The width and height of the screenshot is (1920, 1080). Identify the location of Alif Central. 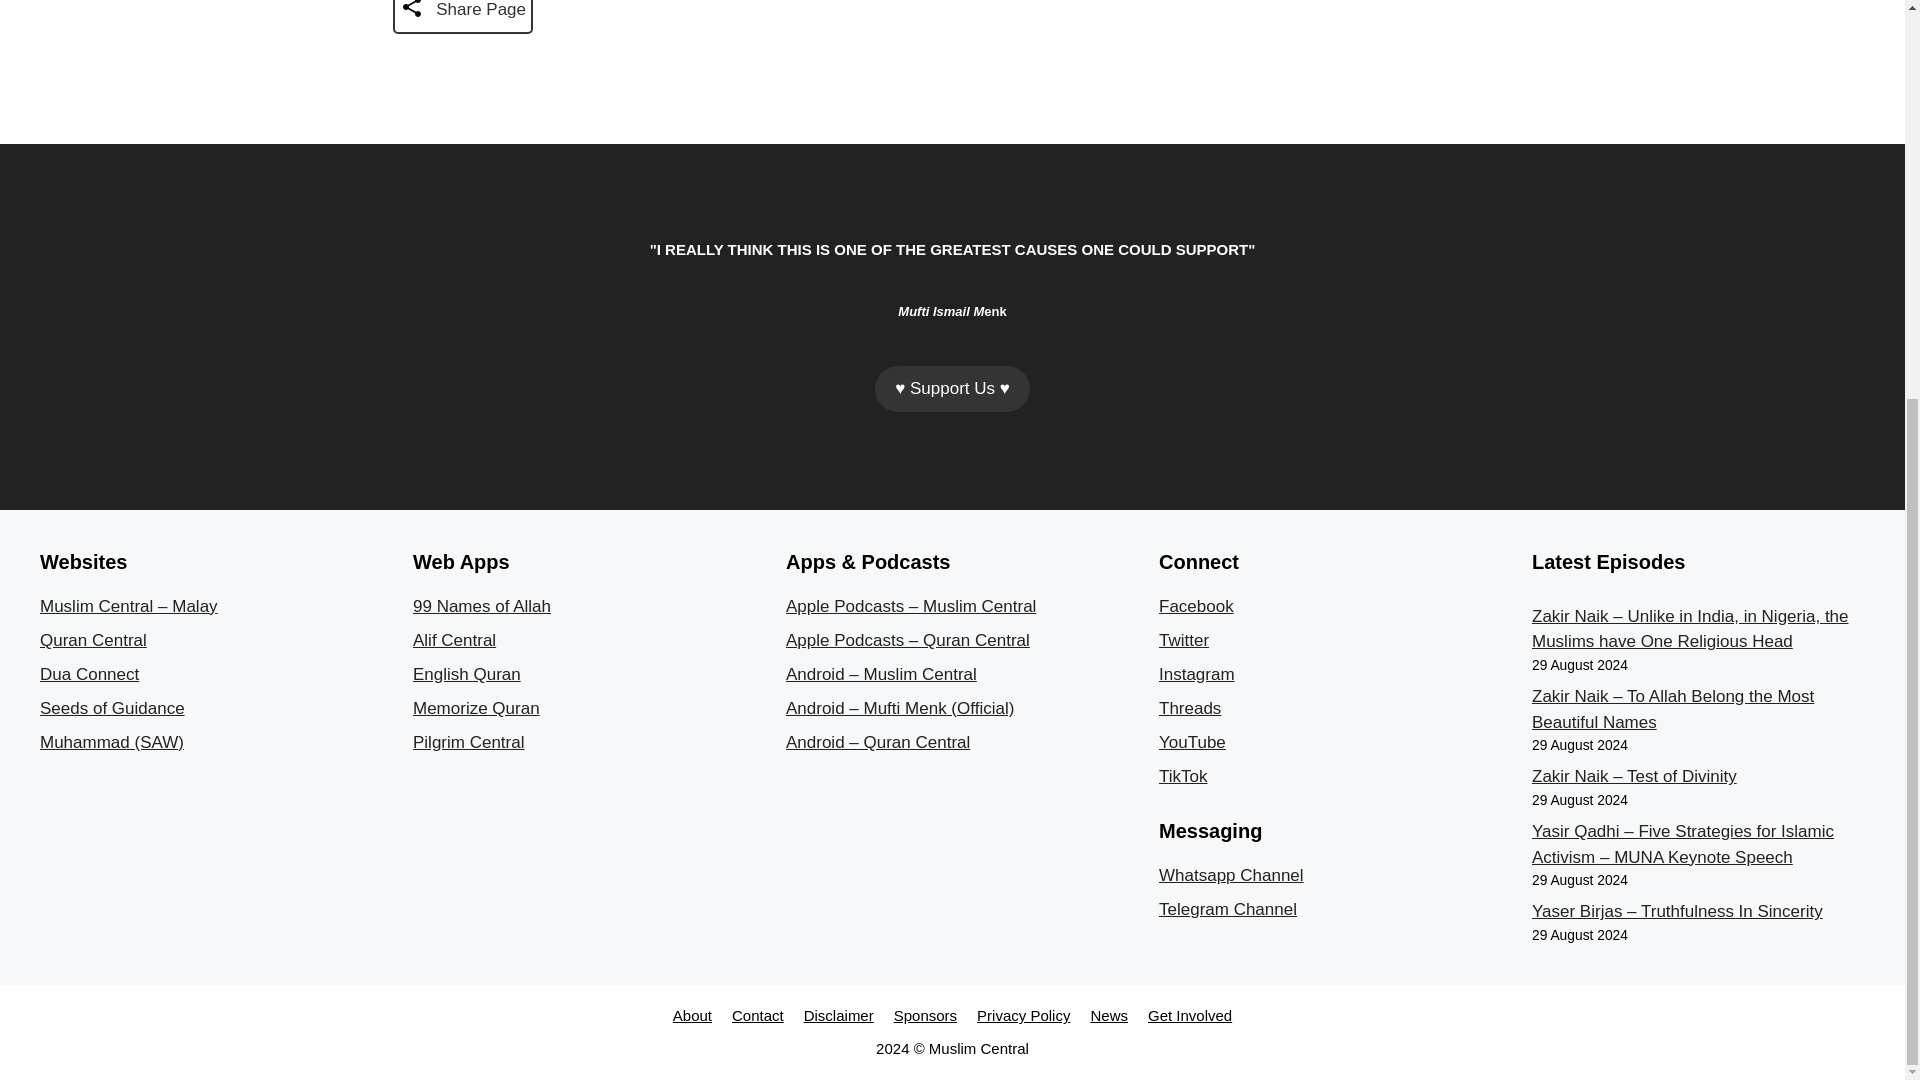
(454, 640).